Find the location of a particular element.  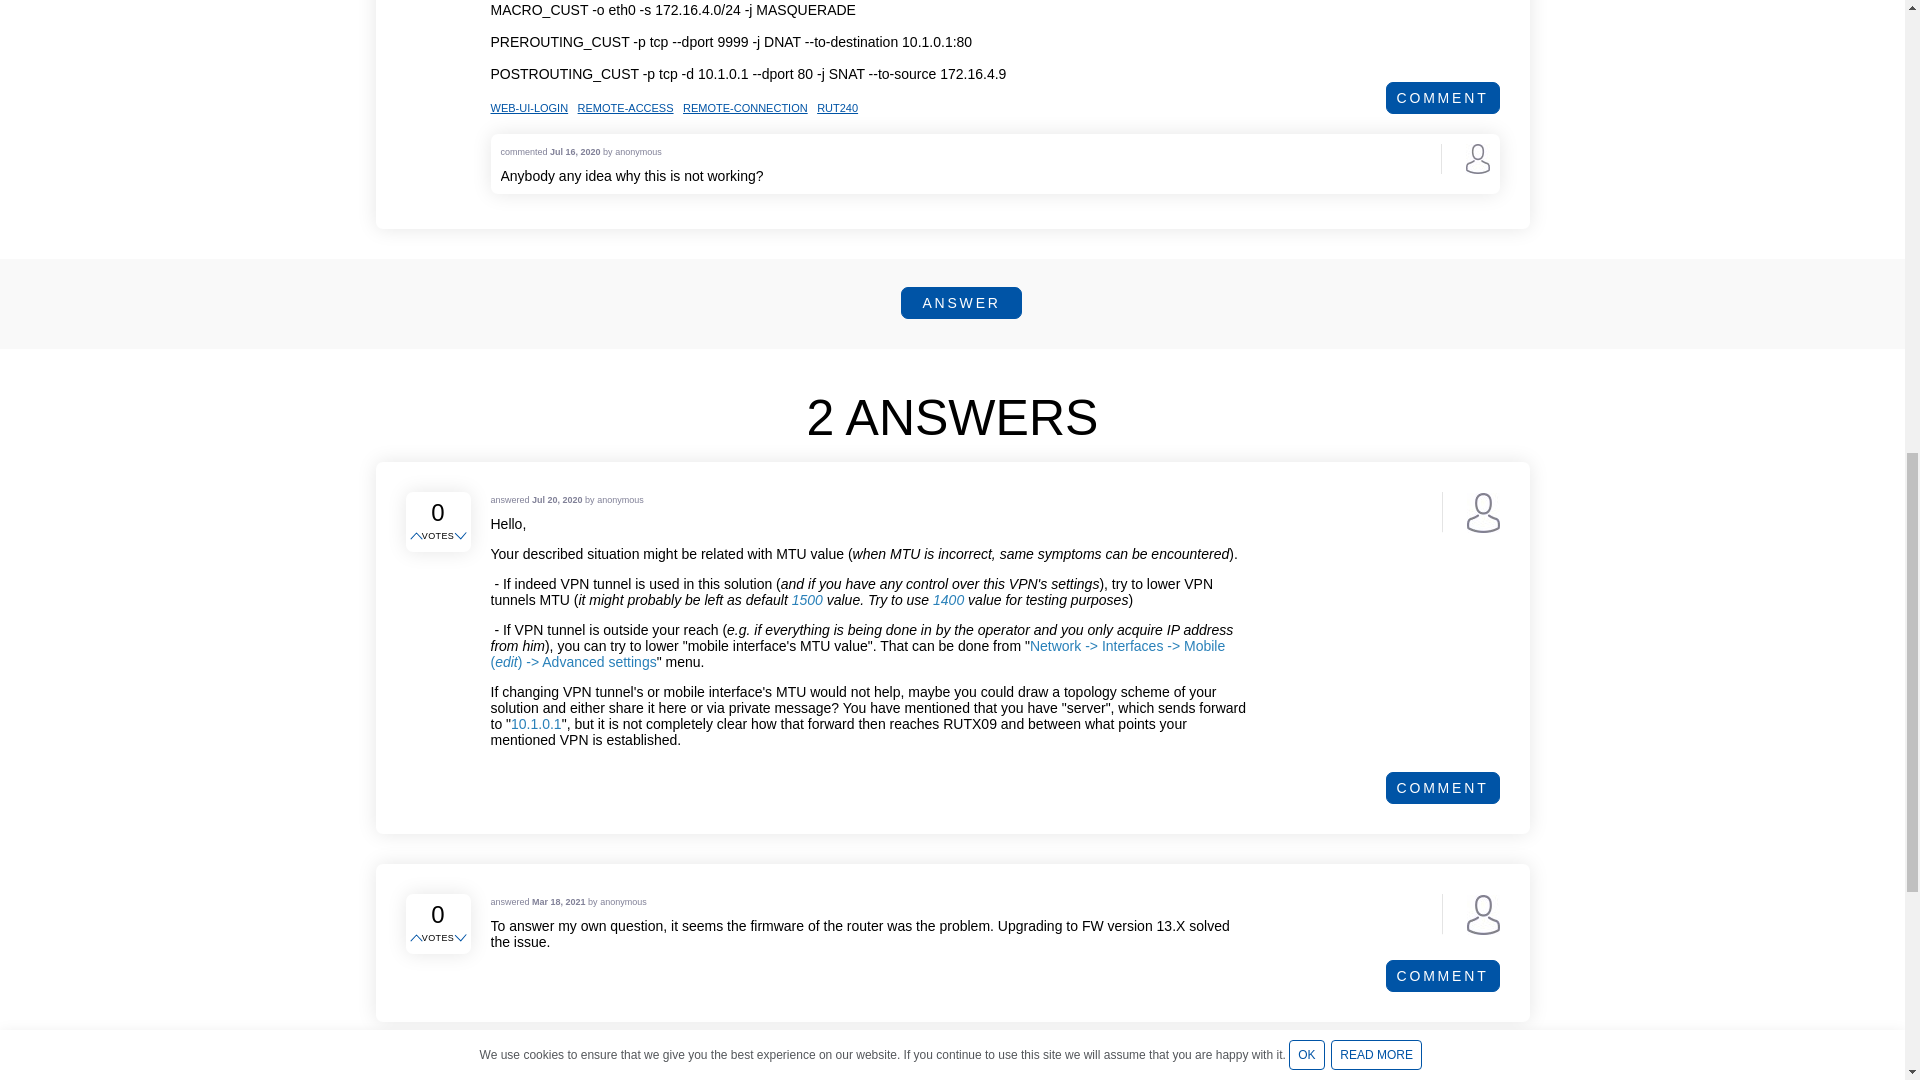

Click to vote up is located at coordinates (418, 537).